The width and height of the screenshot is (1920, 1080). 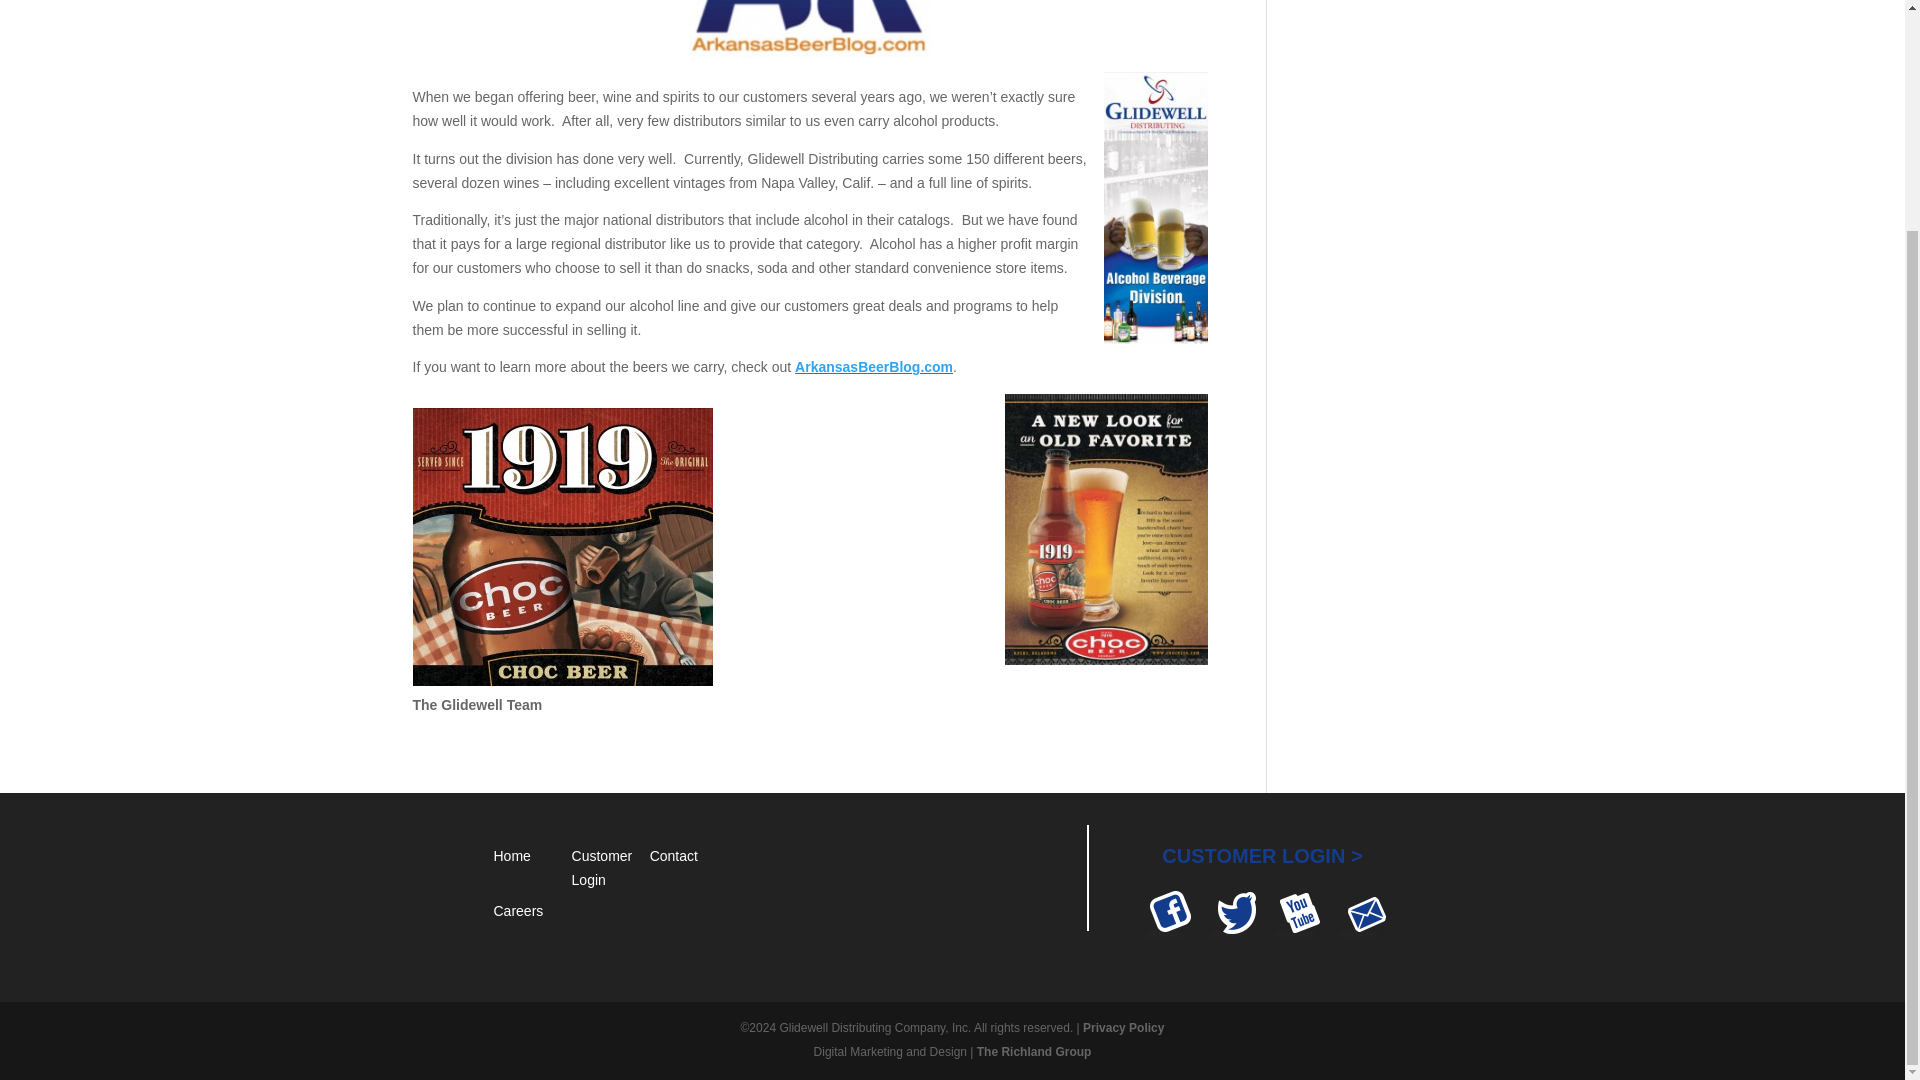 I want to click on Customer Login, so click(x=602, y=867).